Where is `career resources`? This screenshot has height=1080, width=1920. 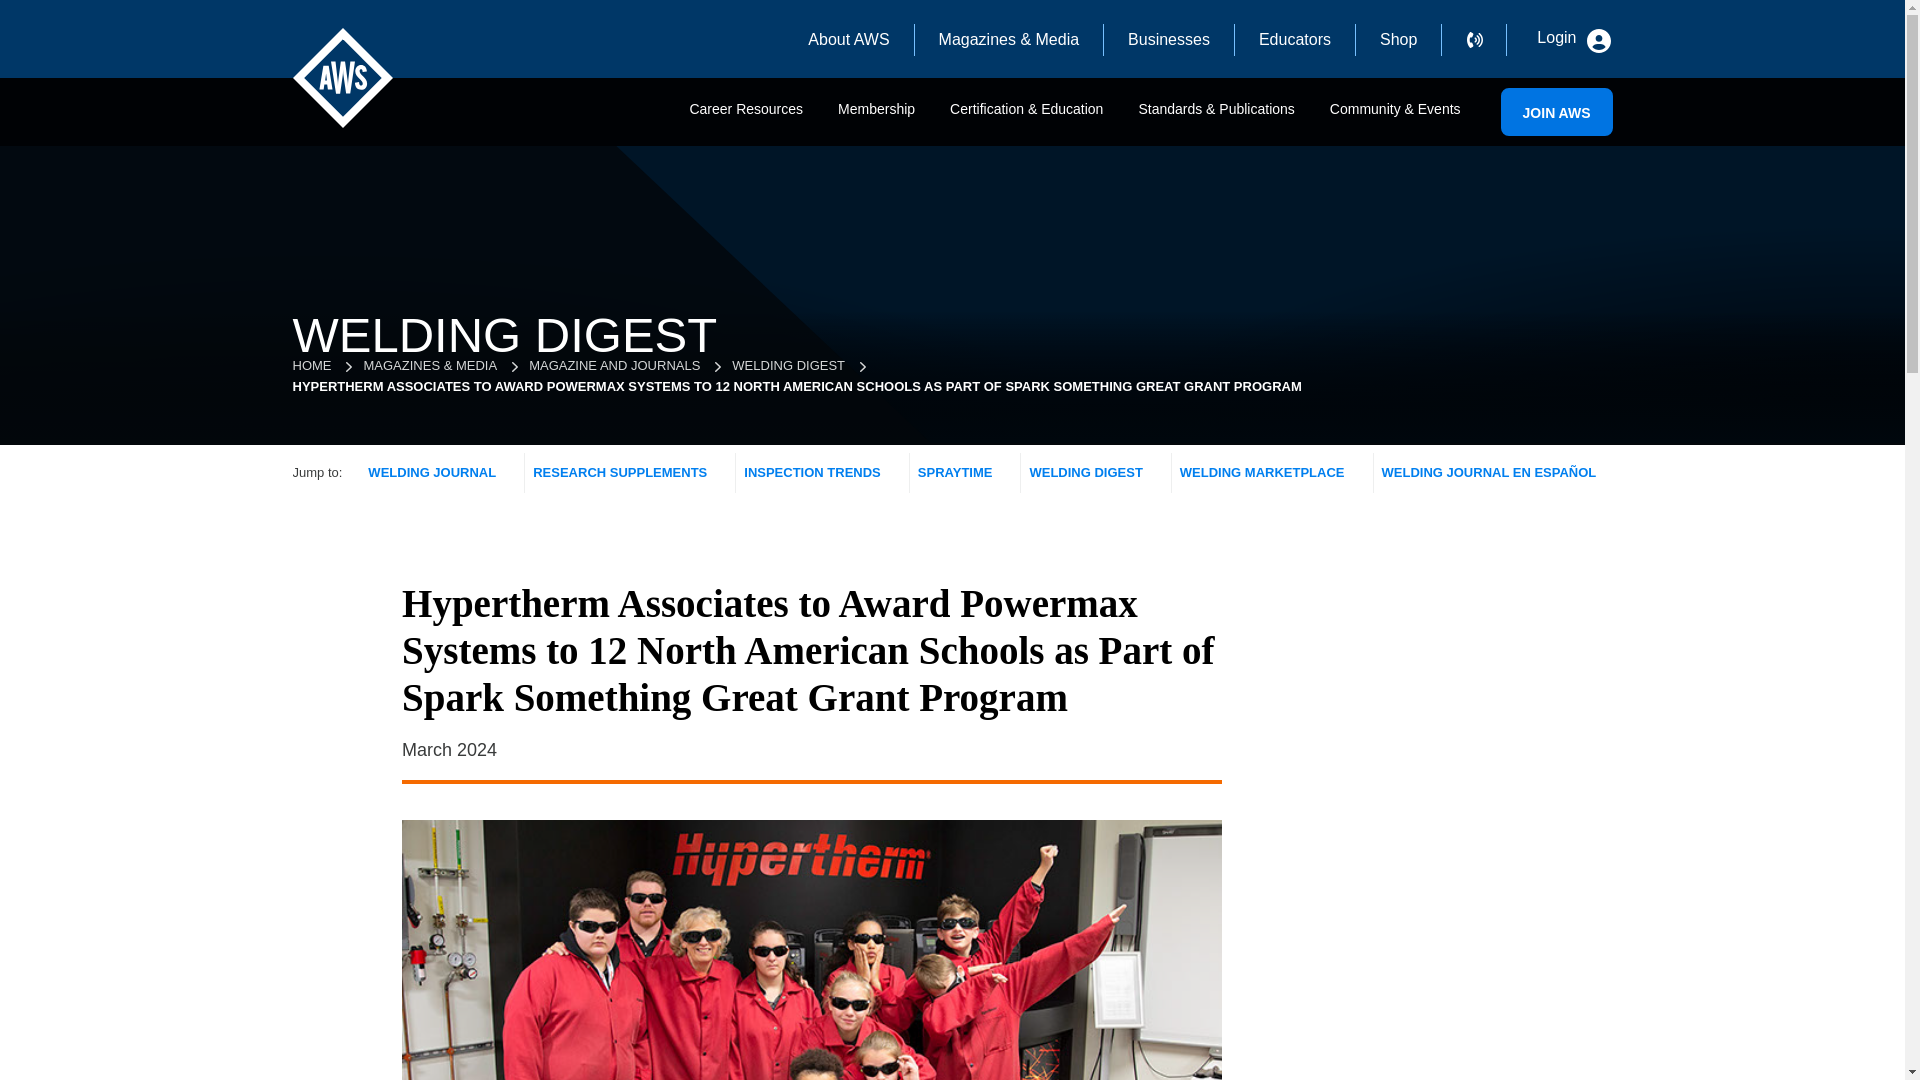 career resources is located at coordinates (746, 118).